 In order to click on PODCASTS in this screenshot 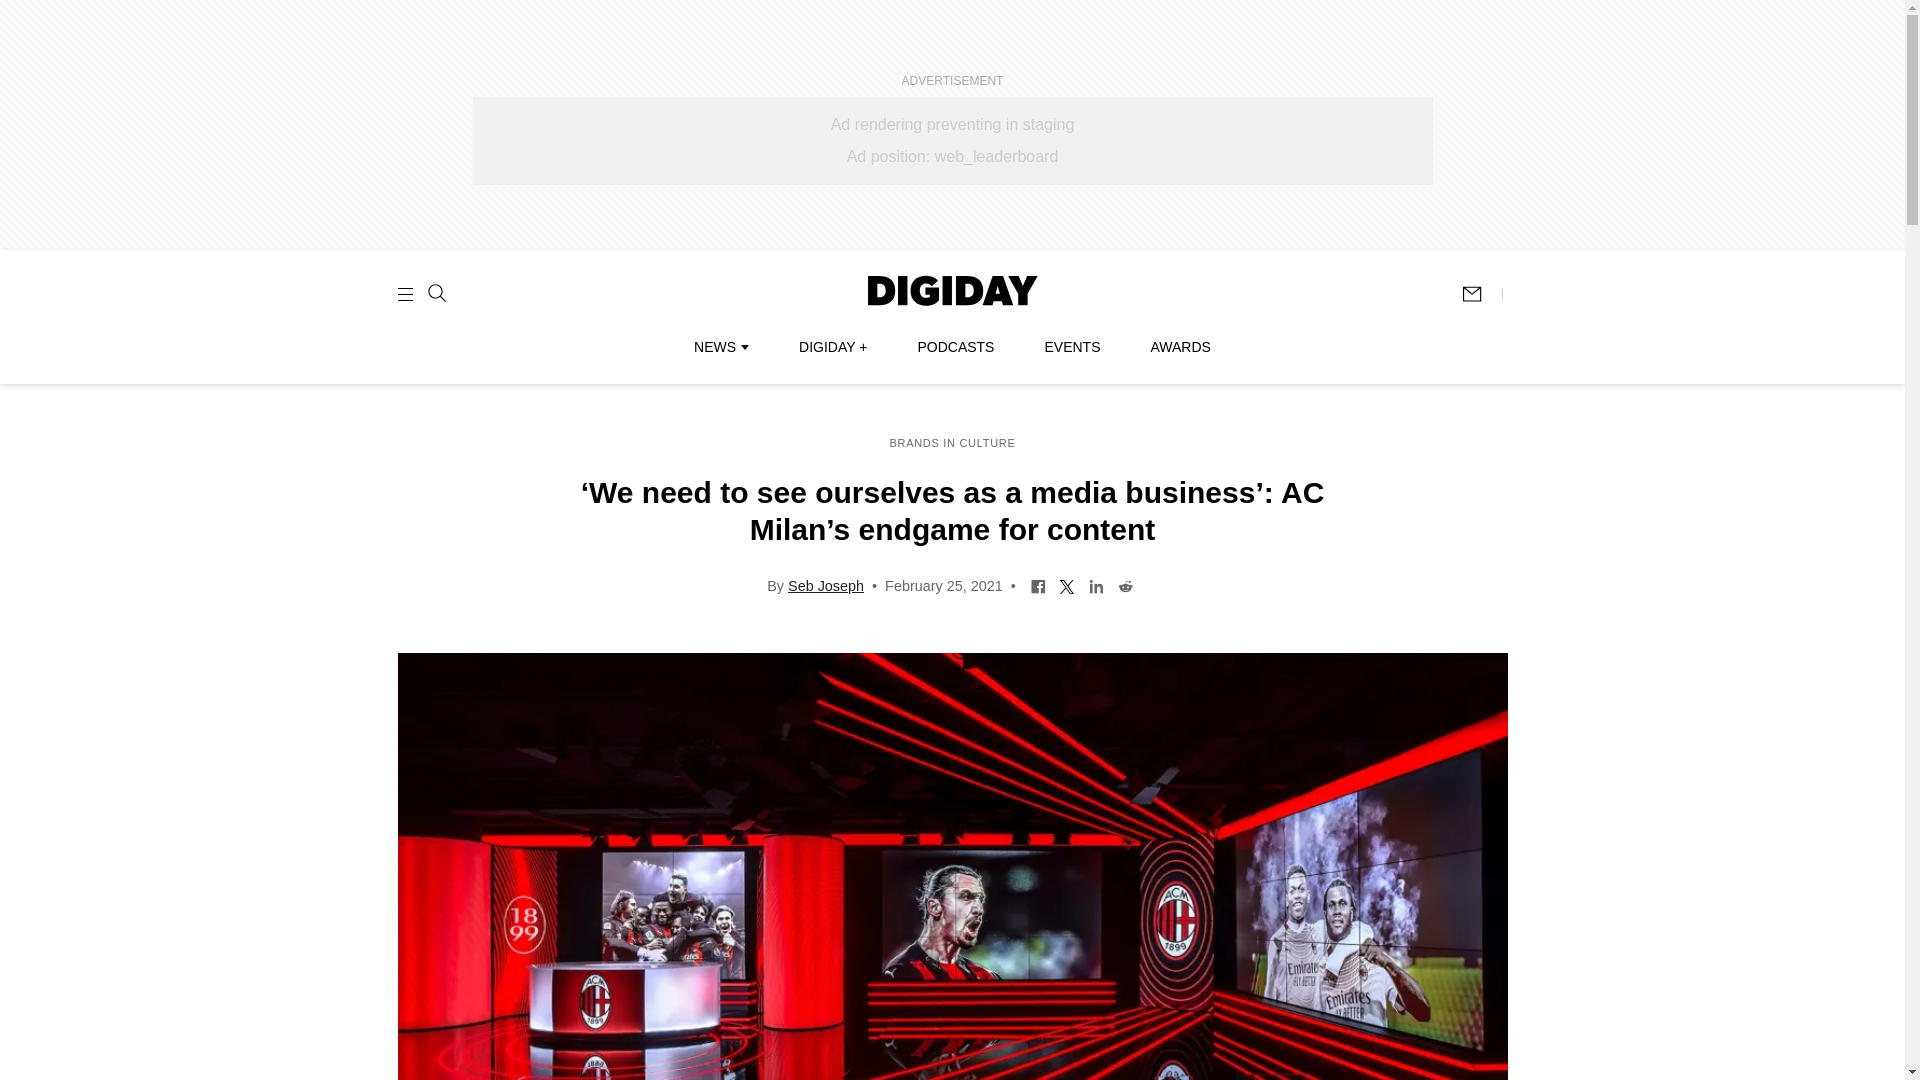, I will do `click(956, 347)`.